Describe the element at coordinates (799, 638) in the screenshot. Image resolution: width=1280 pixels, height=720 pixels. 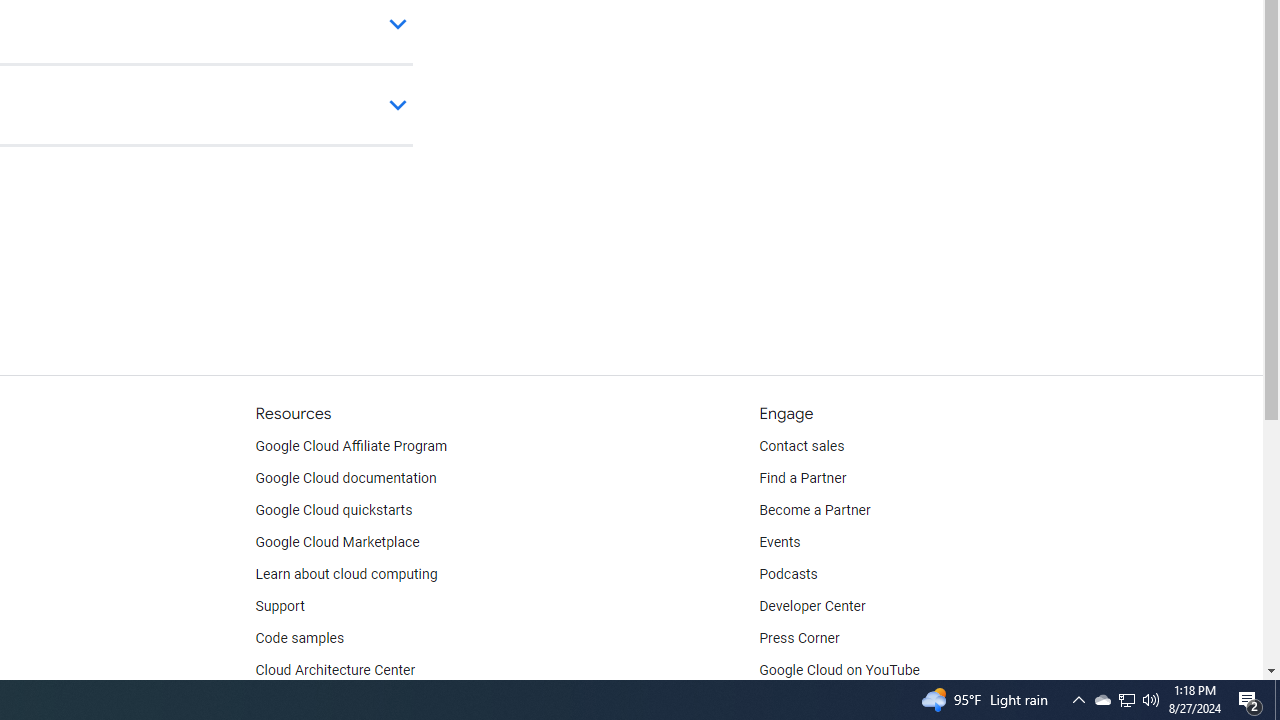
I see `Press Corner` at that location.